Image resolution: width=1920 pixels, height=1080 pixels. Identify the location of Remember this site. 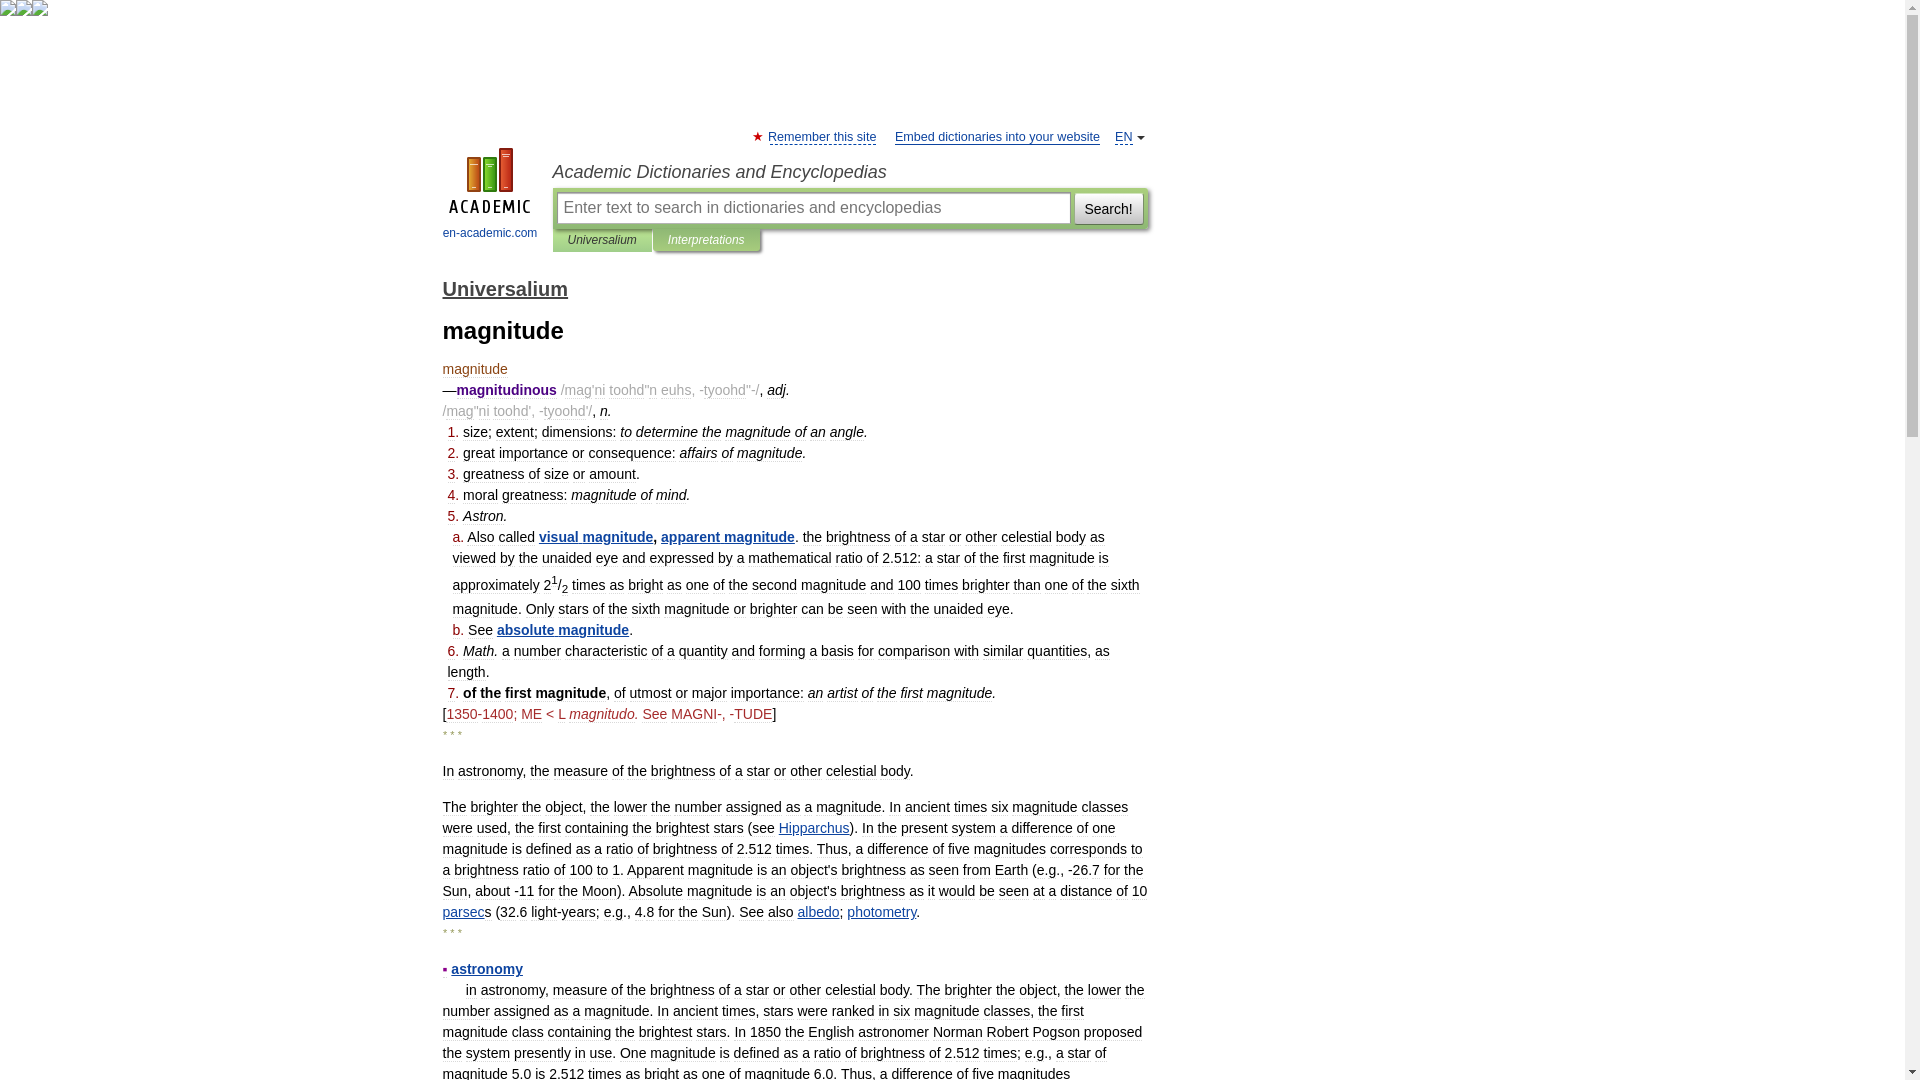
(822, 136).